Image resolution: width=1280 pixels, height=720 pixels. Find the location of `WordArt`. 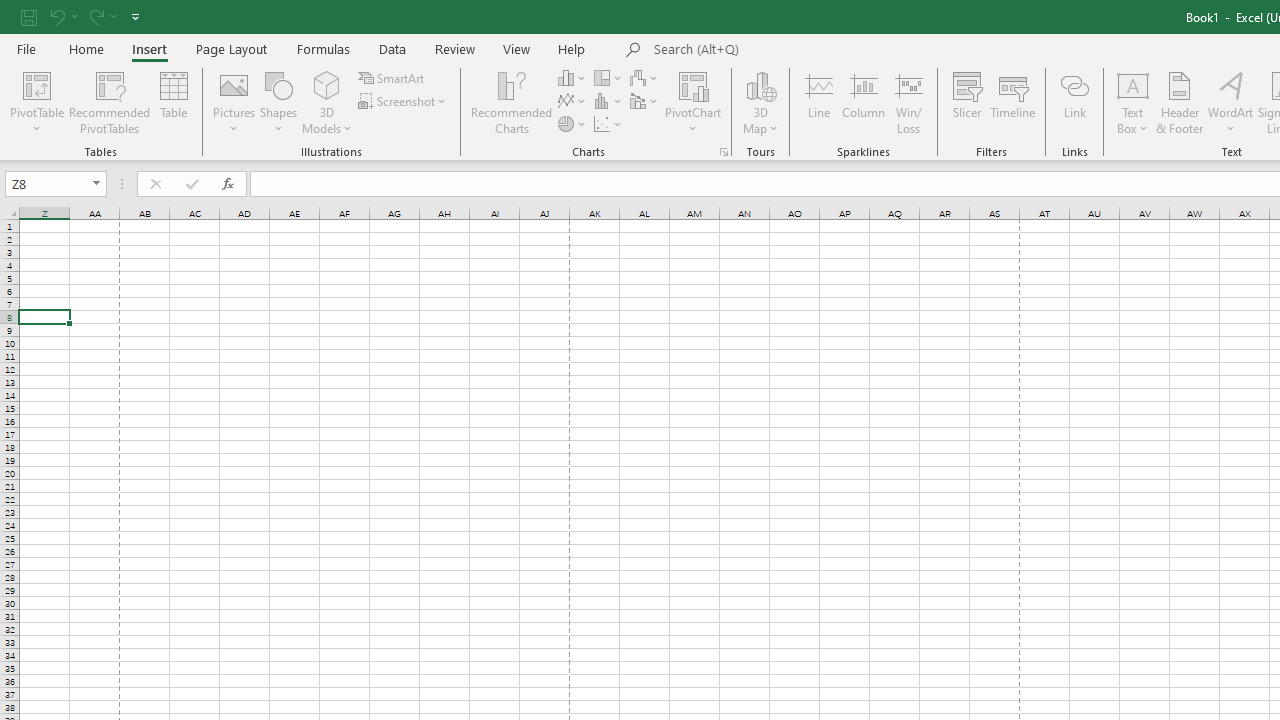

WordArt is located at coordinates (1230, 102).